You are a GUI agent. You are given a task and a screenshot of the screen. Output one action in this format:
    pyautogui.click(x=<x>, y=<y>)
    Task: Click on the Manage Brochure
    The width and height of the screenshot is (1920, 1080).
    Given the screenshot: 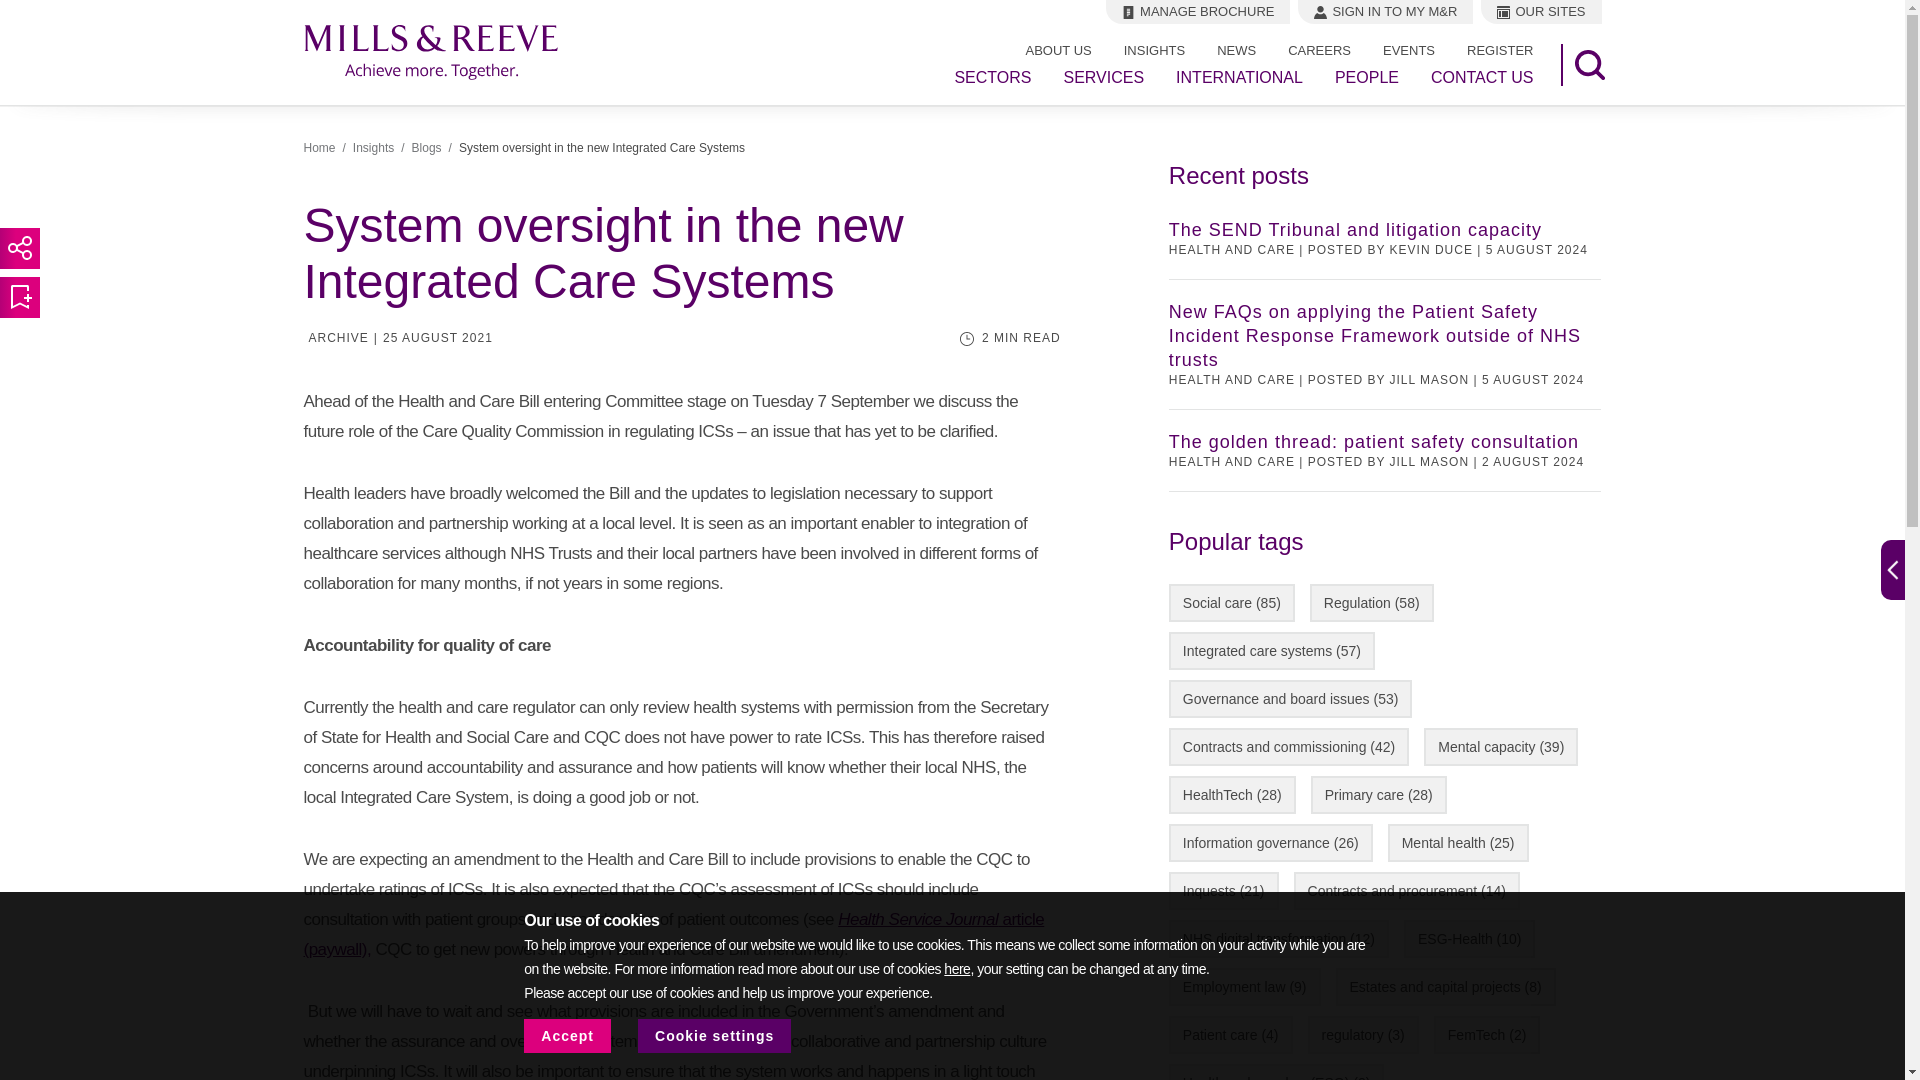 What is the action you would take?
    pyautogui.click(x=1198, y=12)
    